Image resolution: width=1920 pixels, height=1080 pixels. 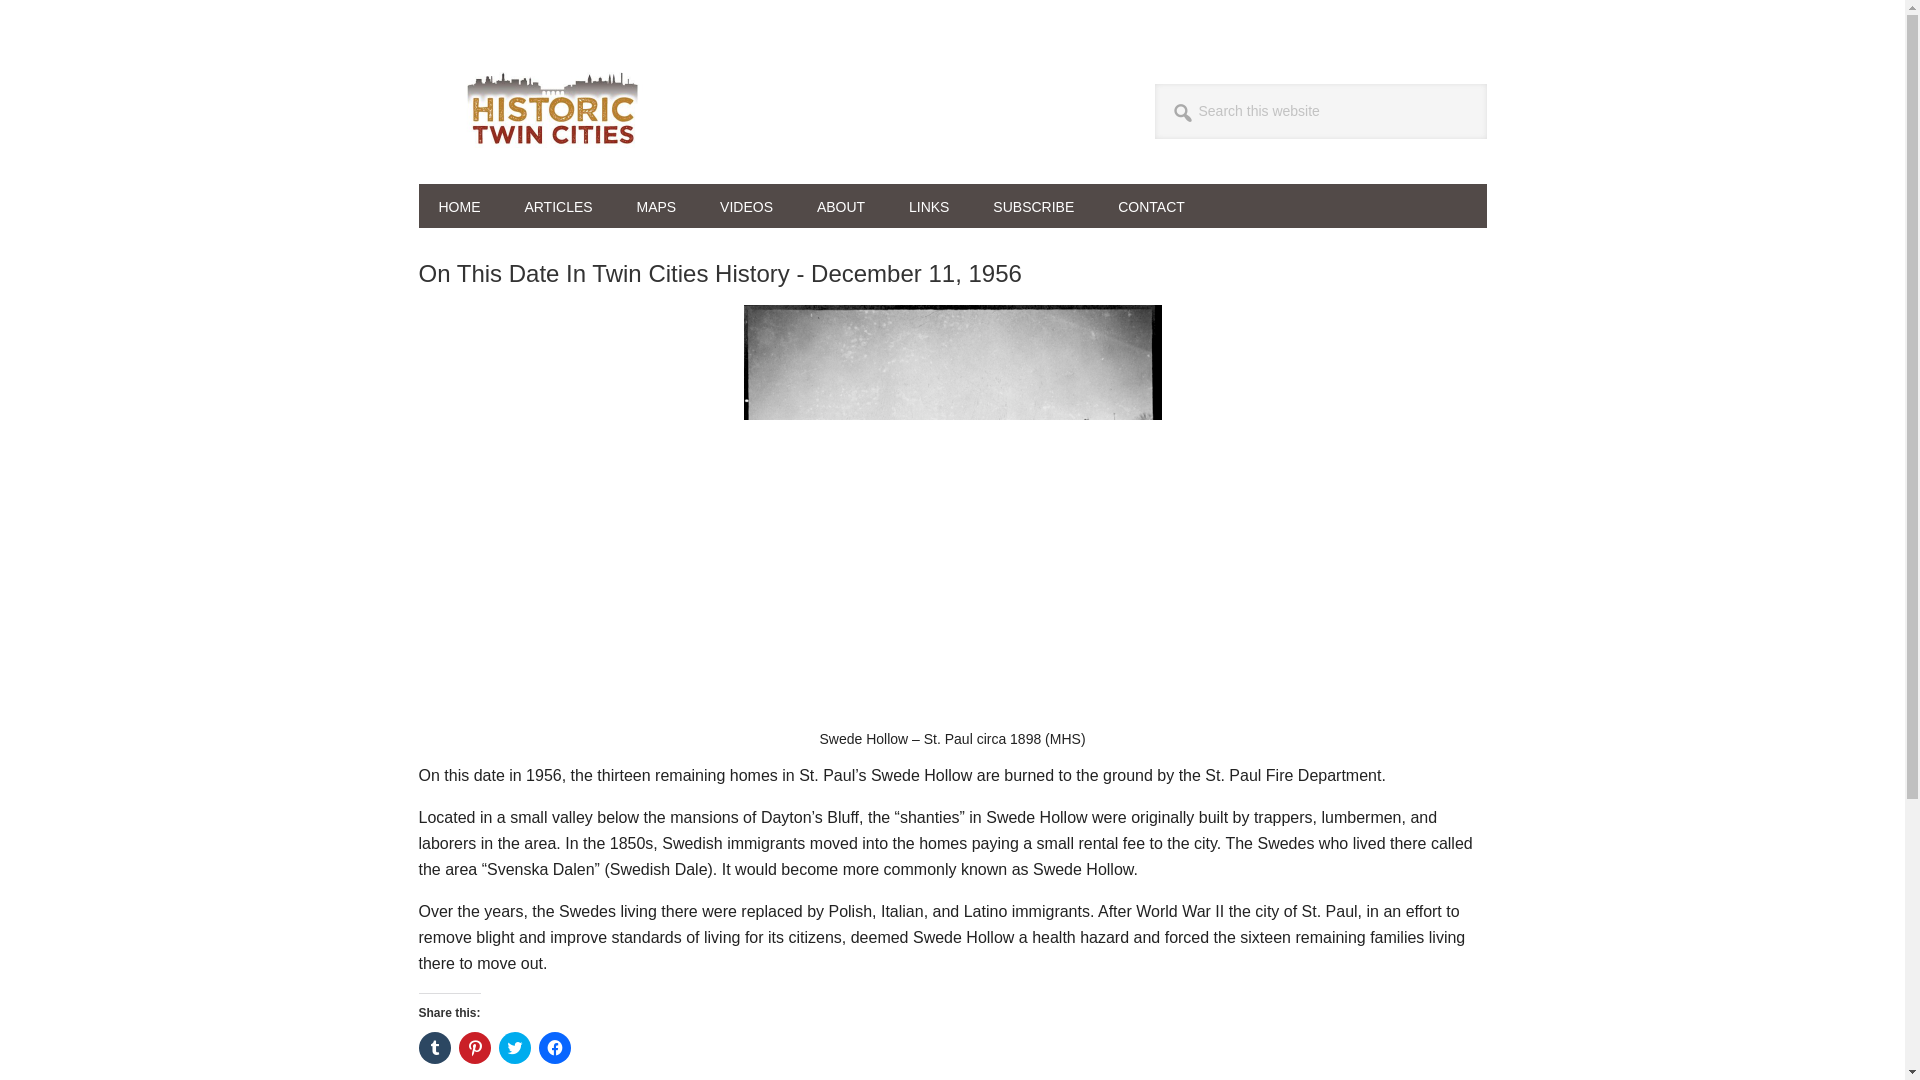 I want to click on HISTORIC TWIN CITIES, so click(x=552, y=108).